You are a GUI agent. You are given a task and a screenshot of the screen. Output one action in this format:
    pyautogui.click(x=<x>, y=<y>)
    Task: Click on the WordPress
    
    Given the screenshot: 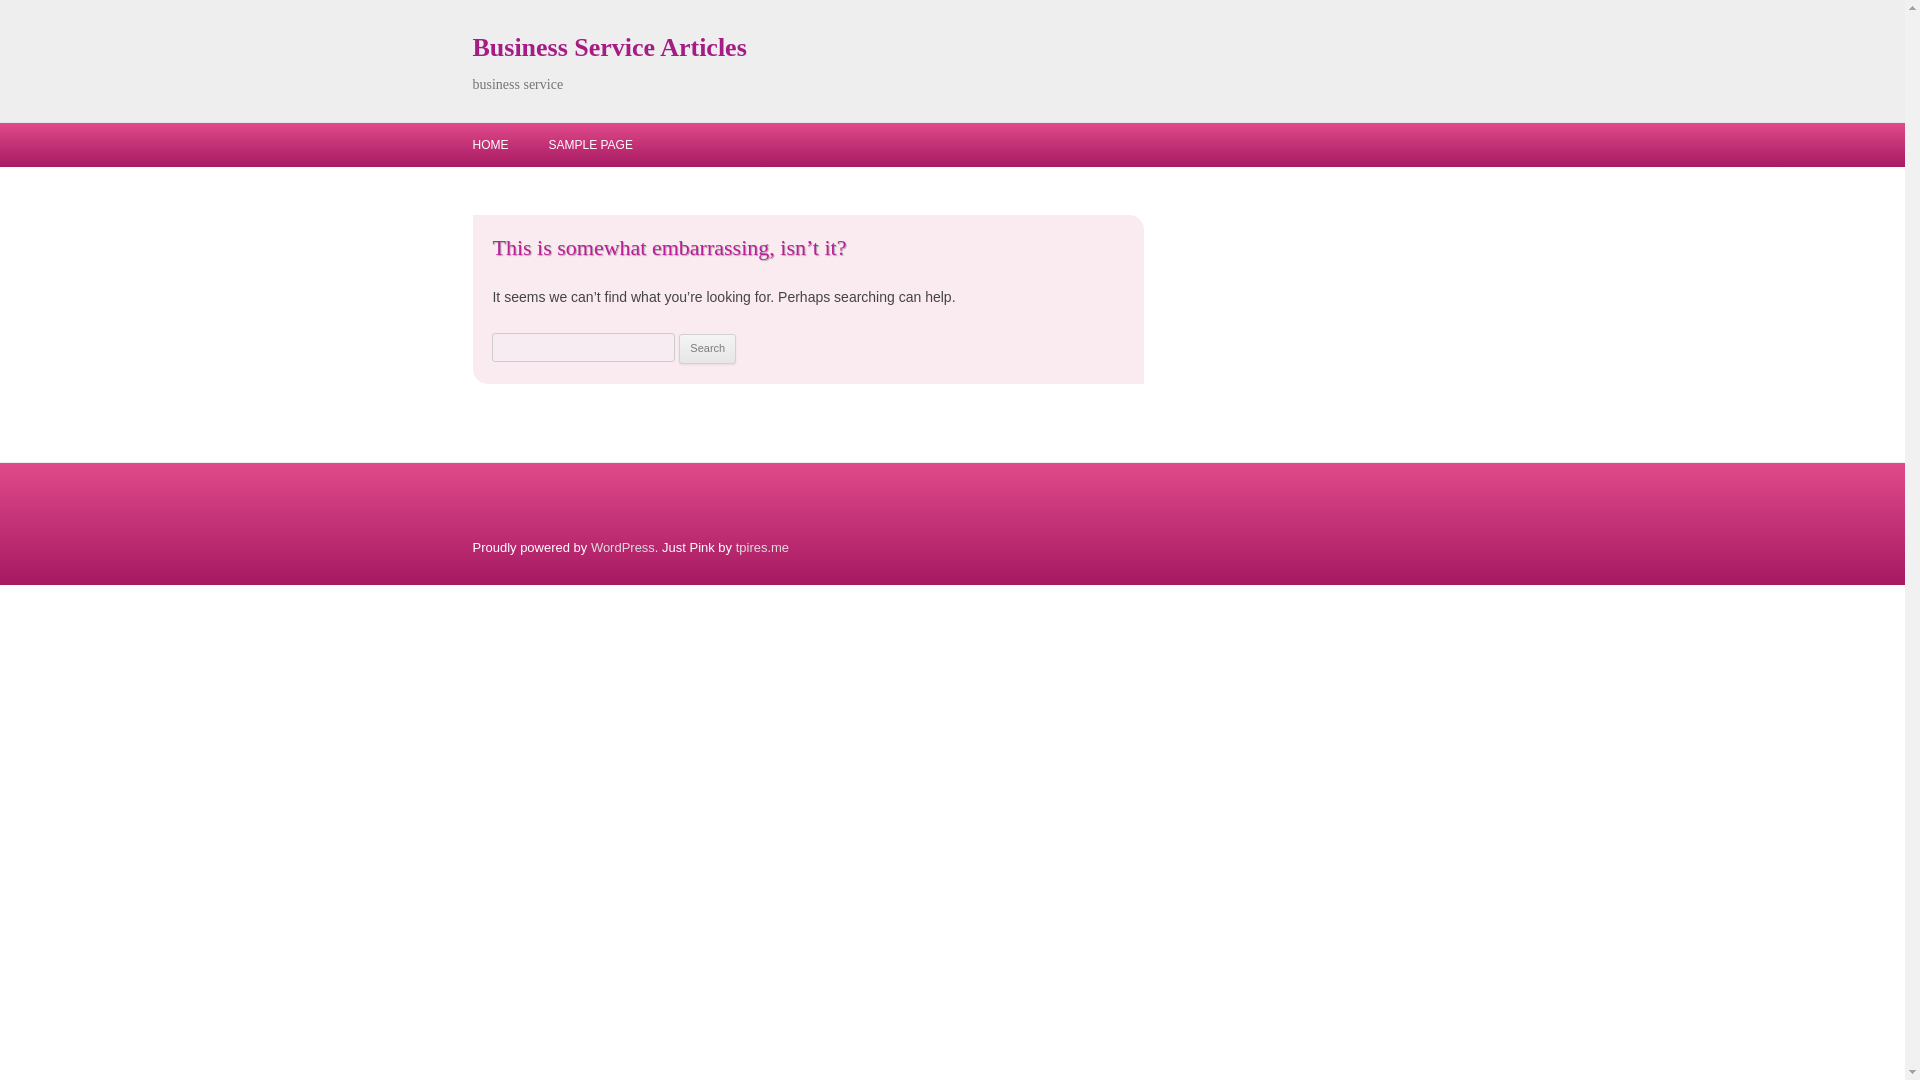 What is the action you would take?
    pyautogui.click(x=622, y=548)
    